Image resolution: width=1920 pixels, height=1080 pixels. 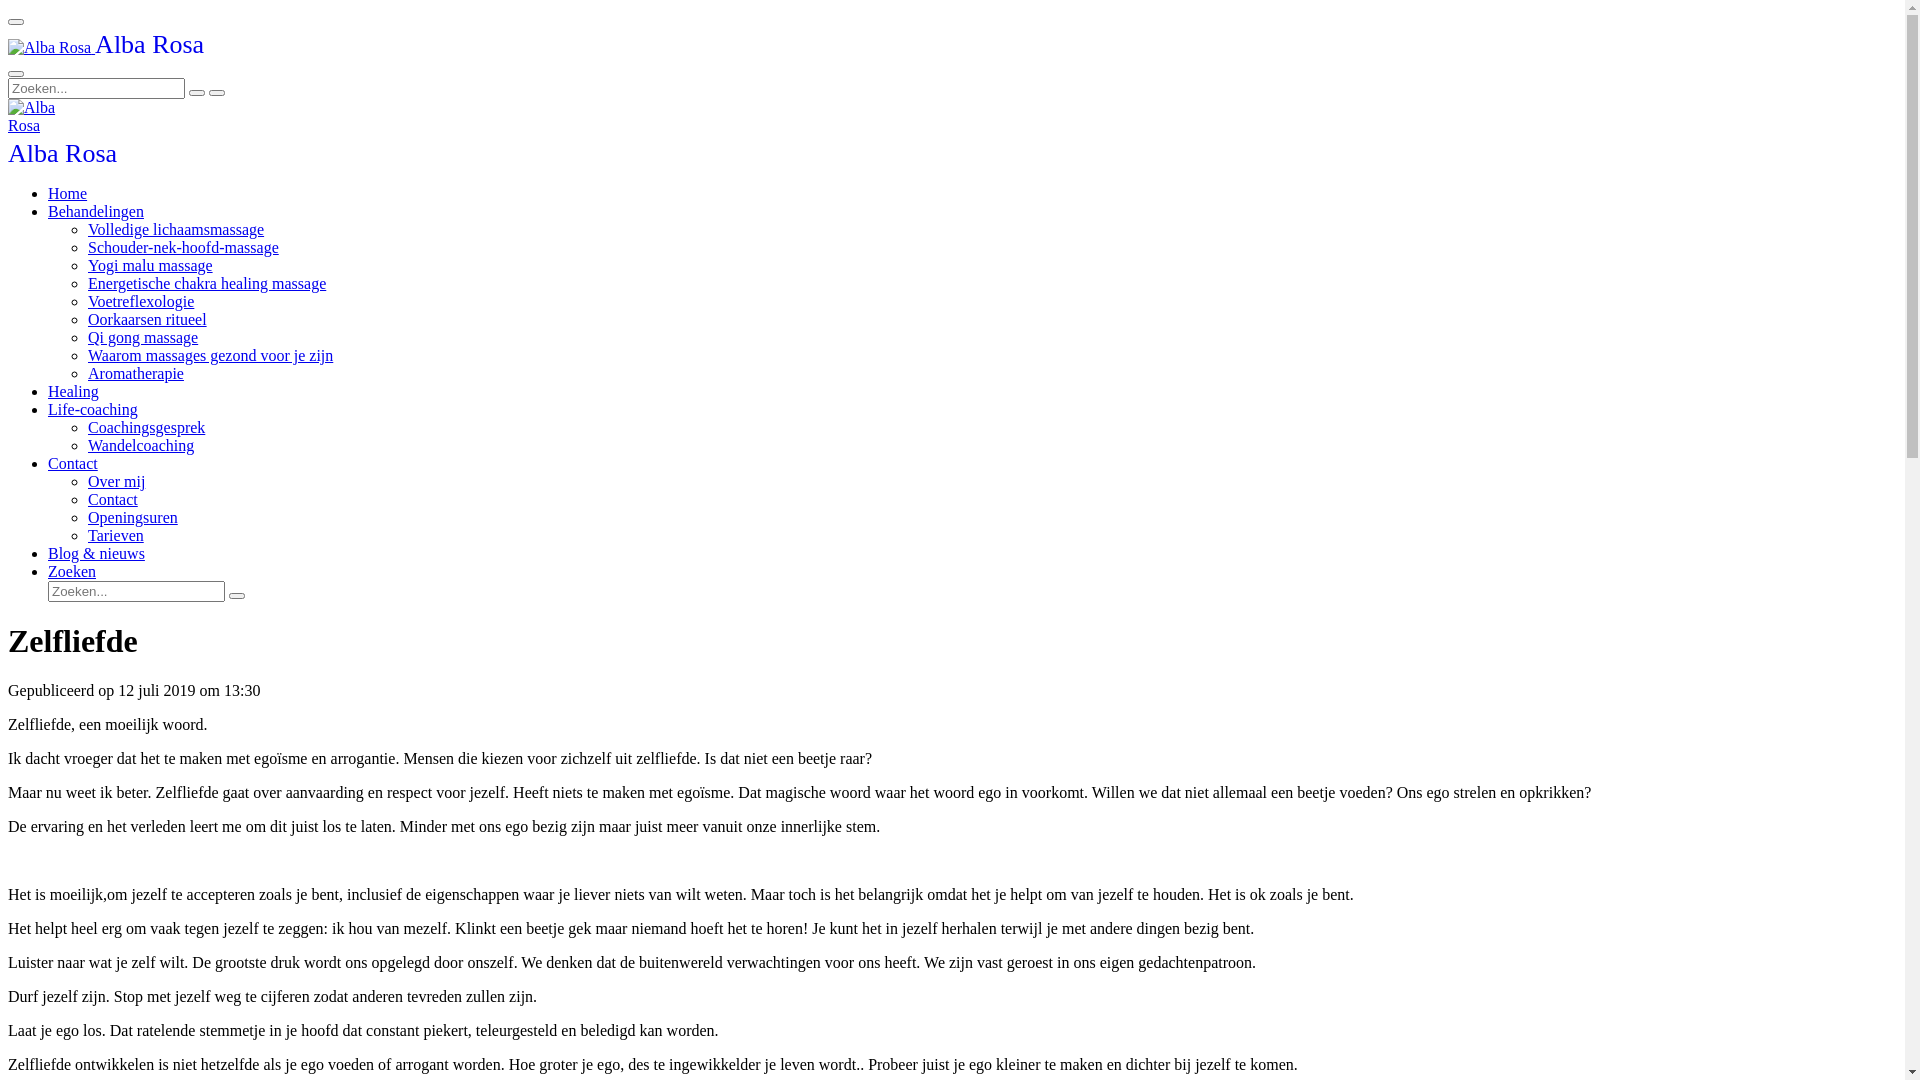 What do you see at coordinates (148, 320) in the screenshot?
I see `Oorkaarsen ritueel` at bounding box center [148, 320].